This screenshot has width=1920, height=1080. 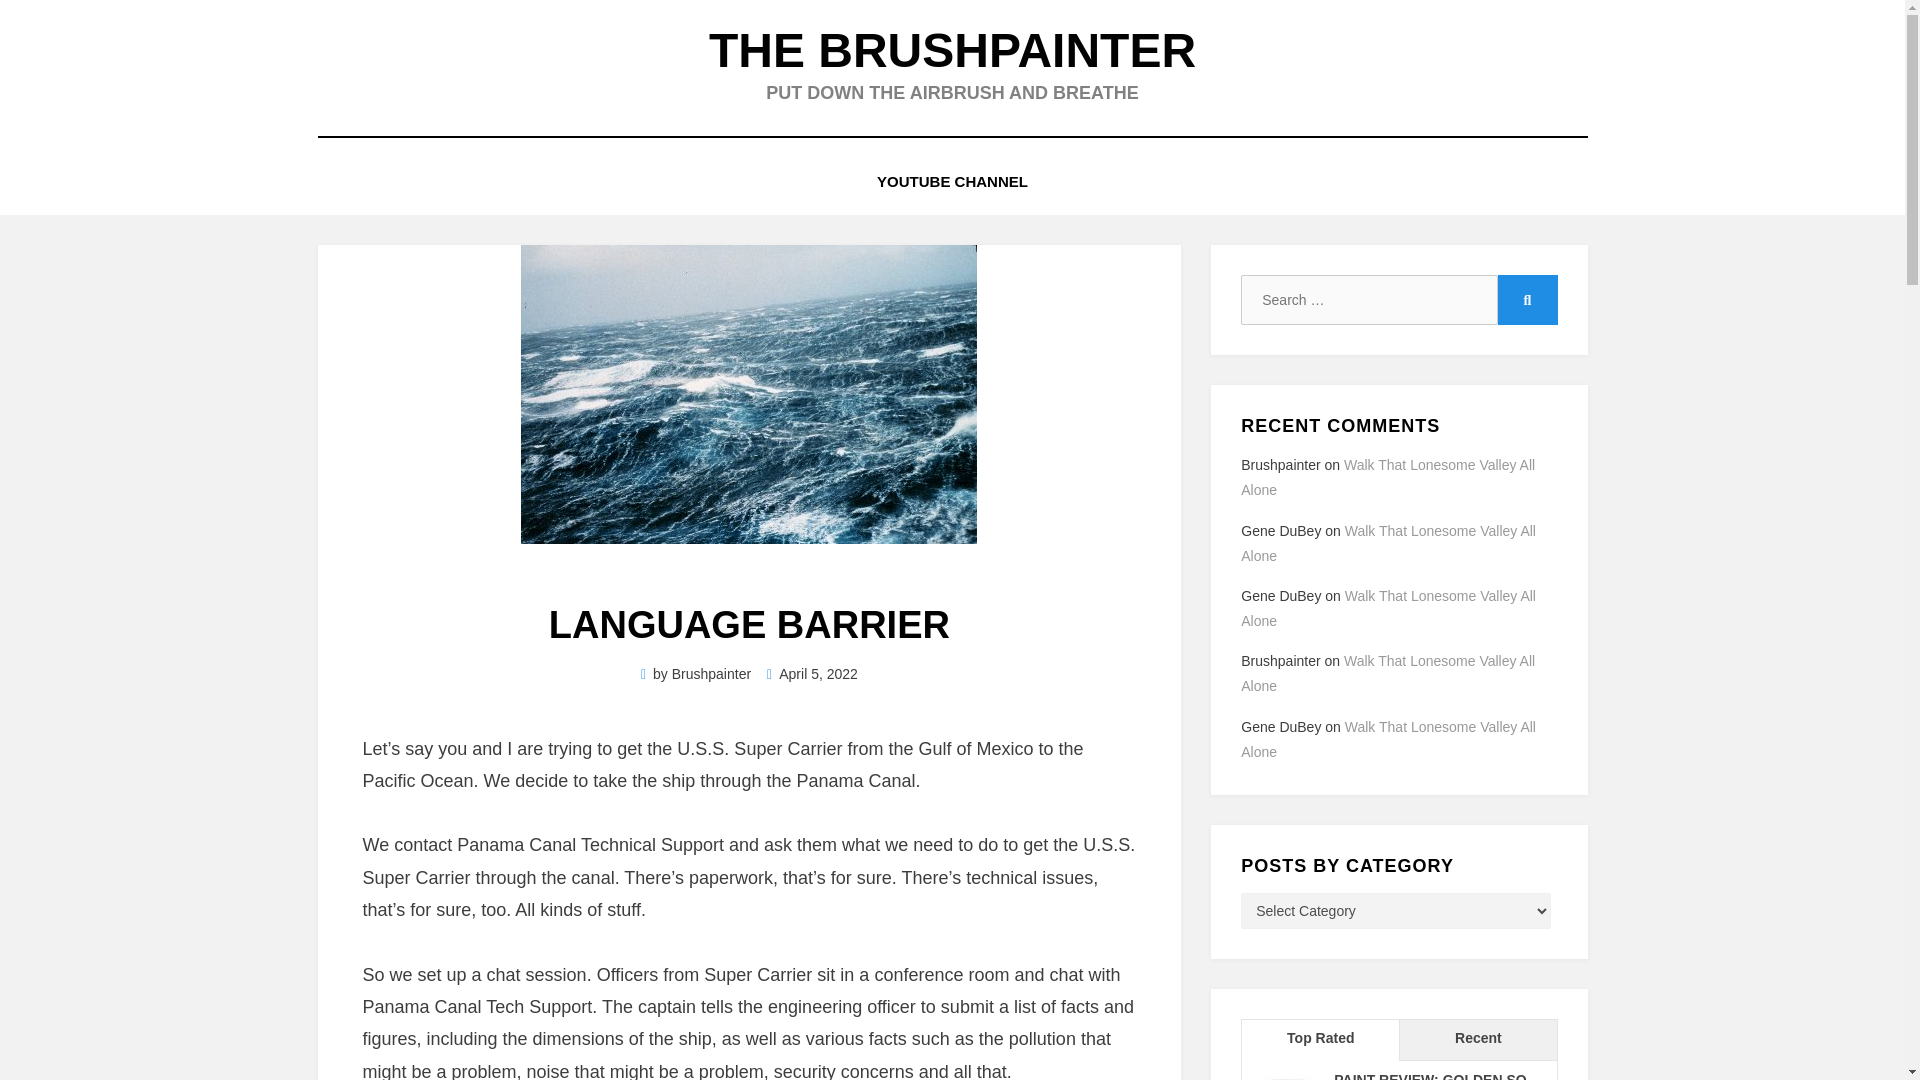 What do you see at coordinates (1527, 300) in the screenshot?
I see `Search` at bounding box center [1527, 300].